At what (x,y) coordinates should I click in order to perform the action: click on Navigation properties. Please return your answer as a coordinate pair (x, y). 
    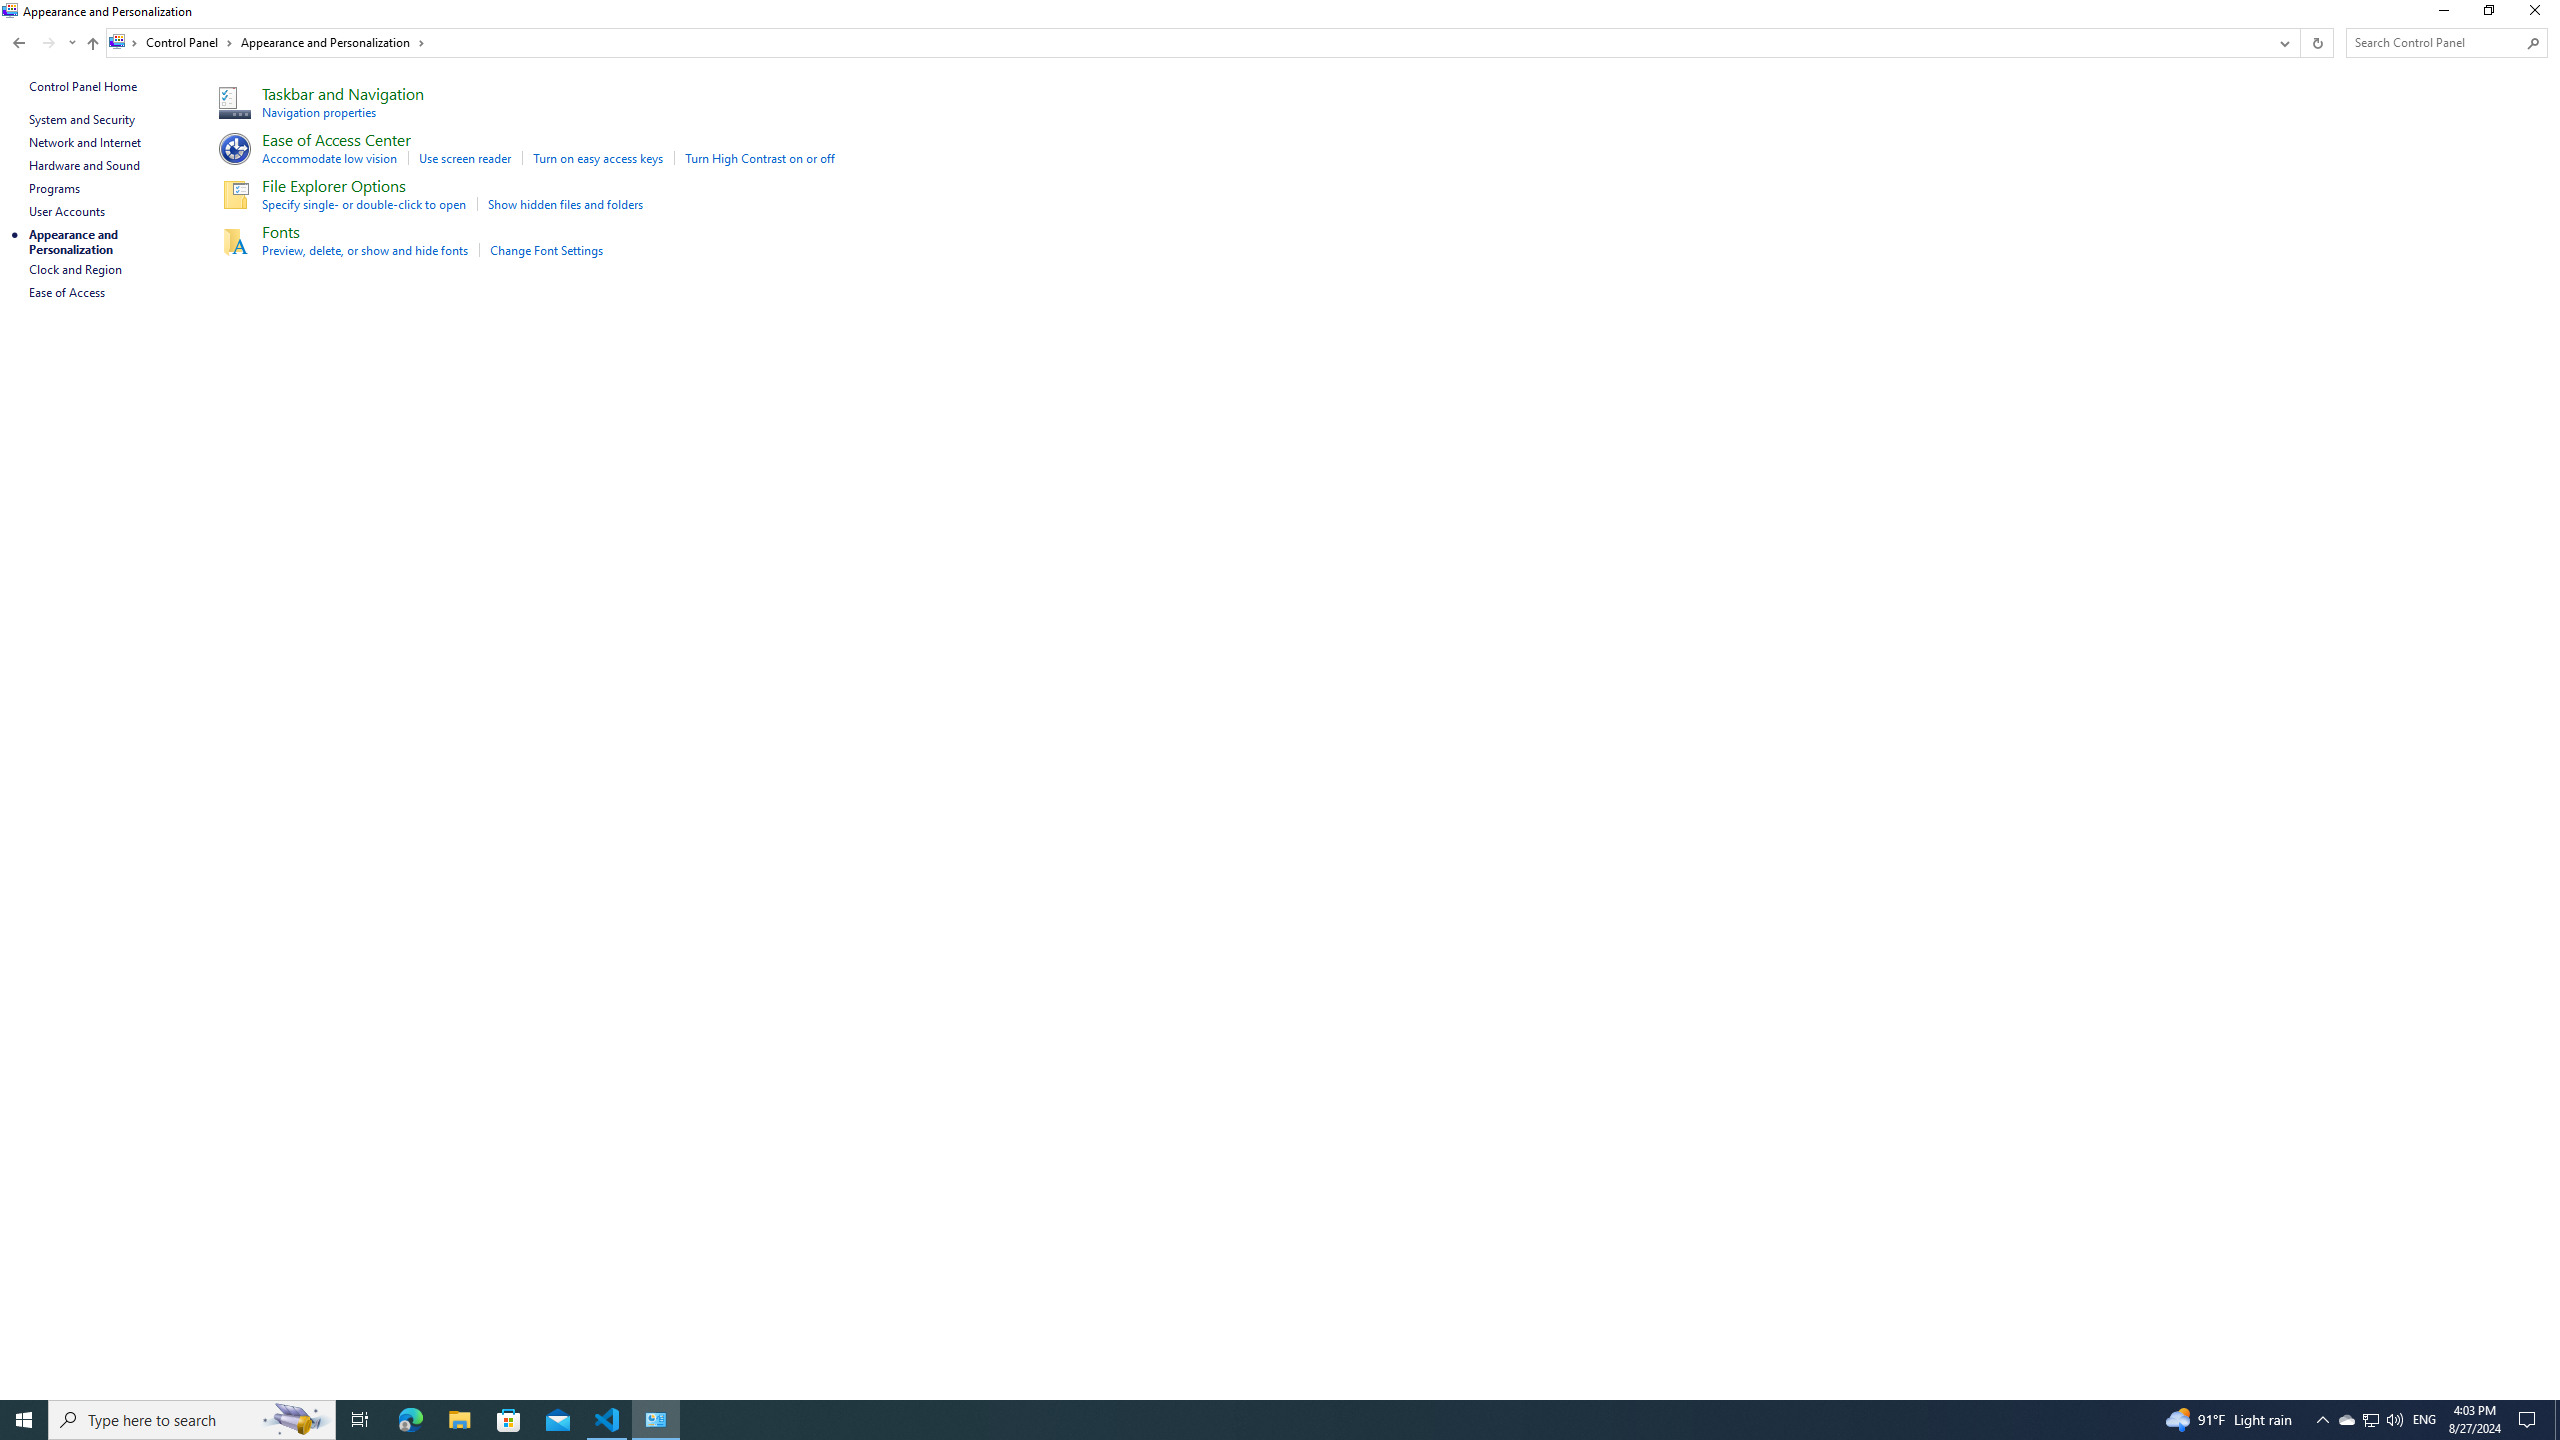
    Looking at the image, I should click on (320, 112).